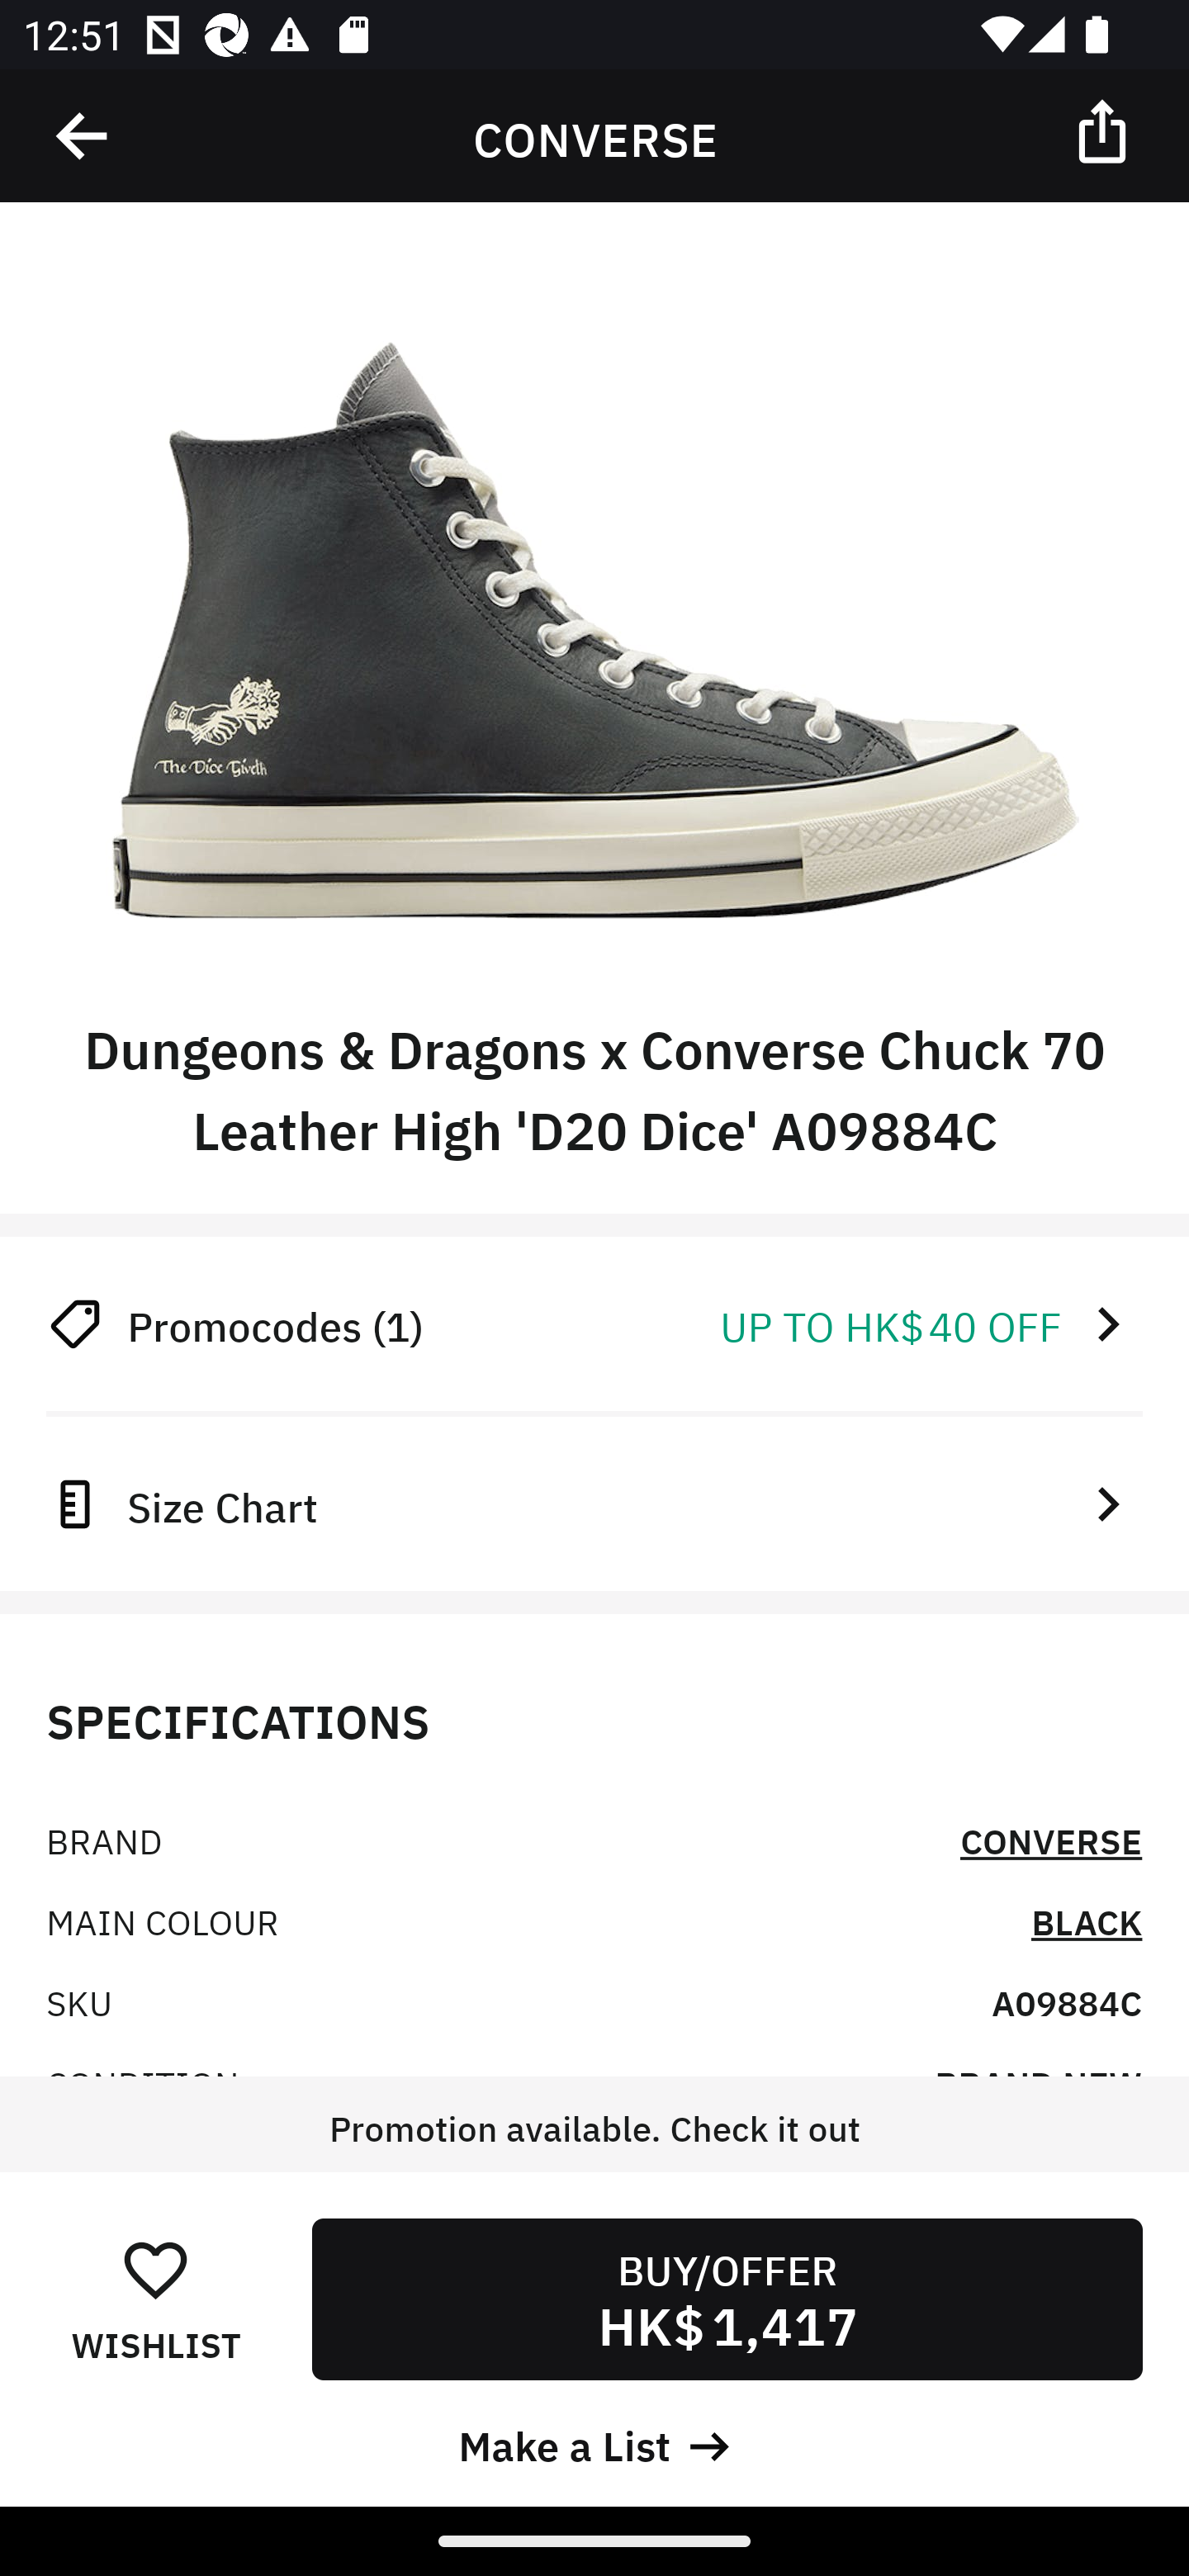 The image size is (1189, 2576). Describe the element at coordinates (1067, 2001) in the screenshot. I see `A09884C` at that location.